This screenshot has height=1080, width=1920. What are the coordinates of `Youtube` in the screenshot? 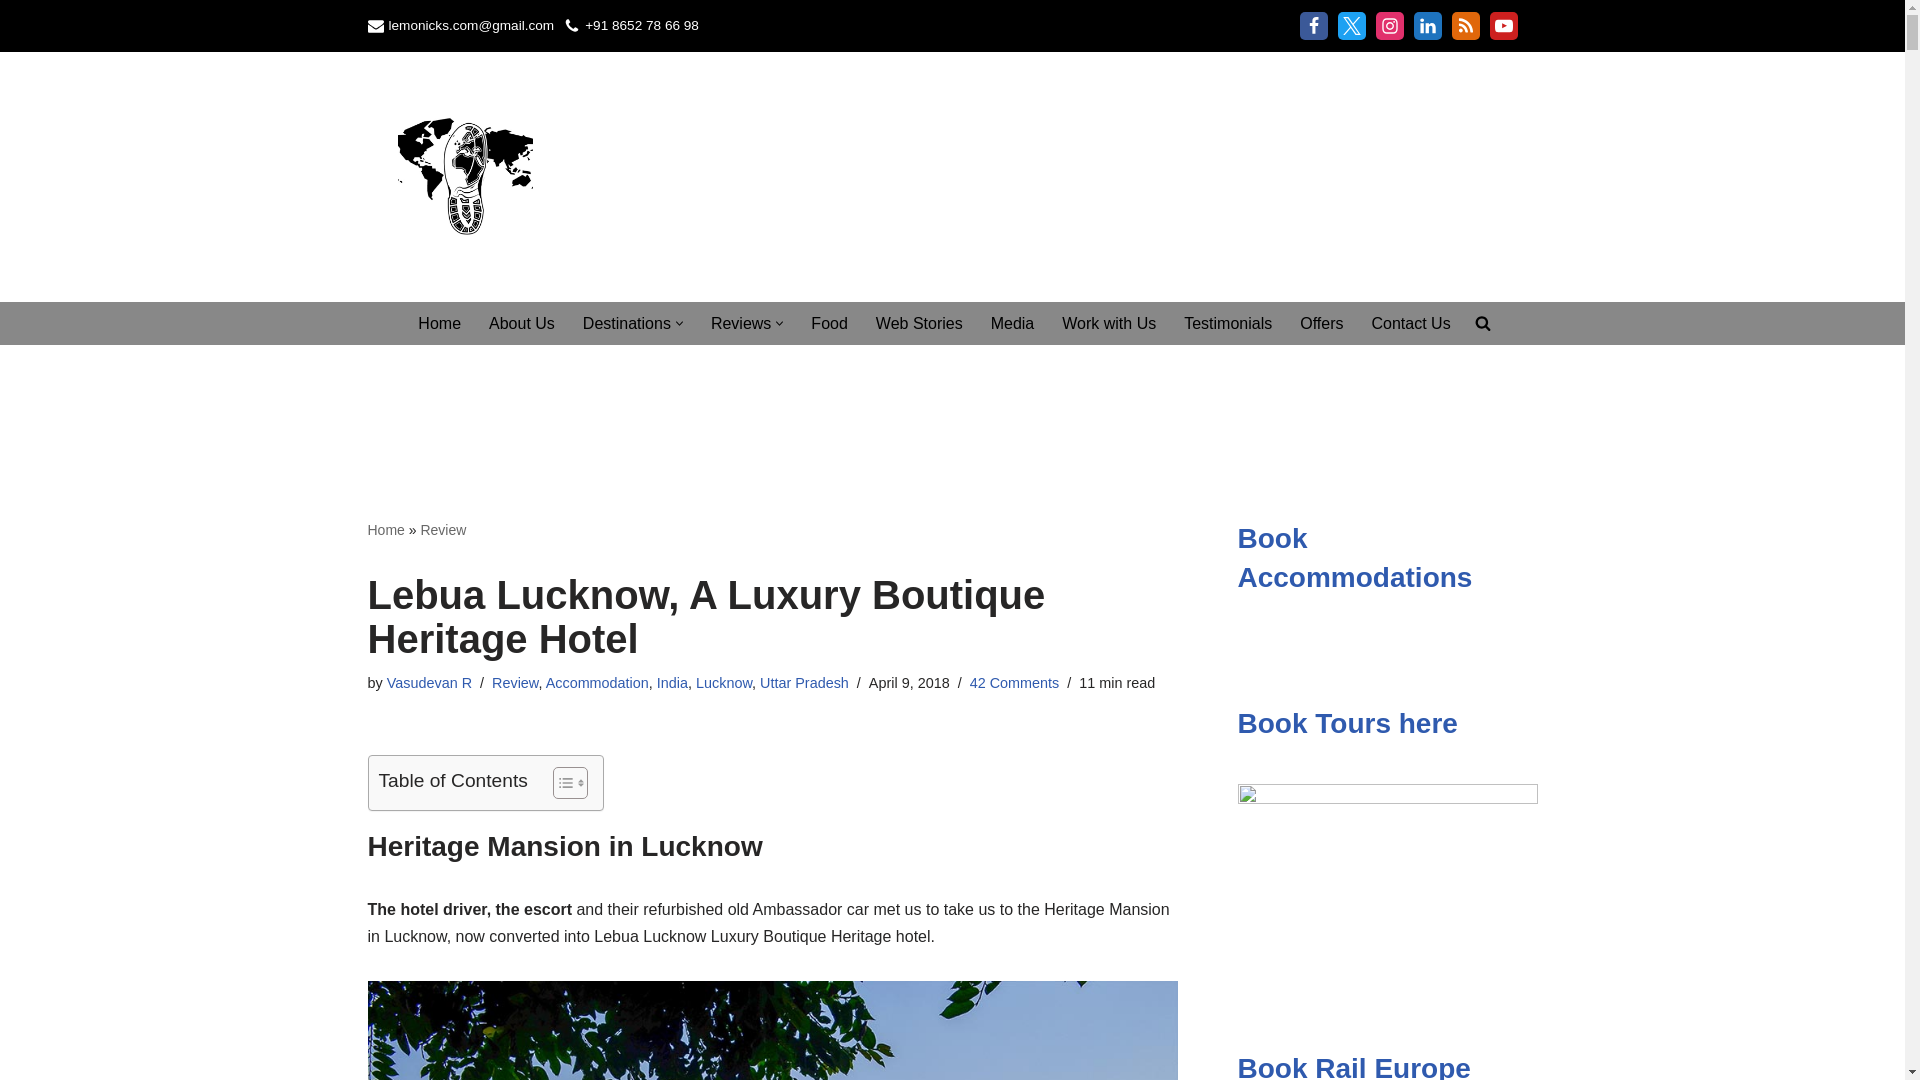 It's located at (1504, 25).